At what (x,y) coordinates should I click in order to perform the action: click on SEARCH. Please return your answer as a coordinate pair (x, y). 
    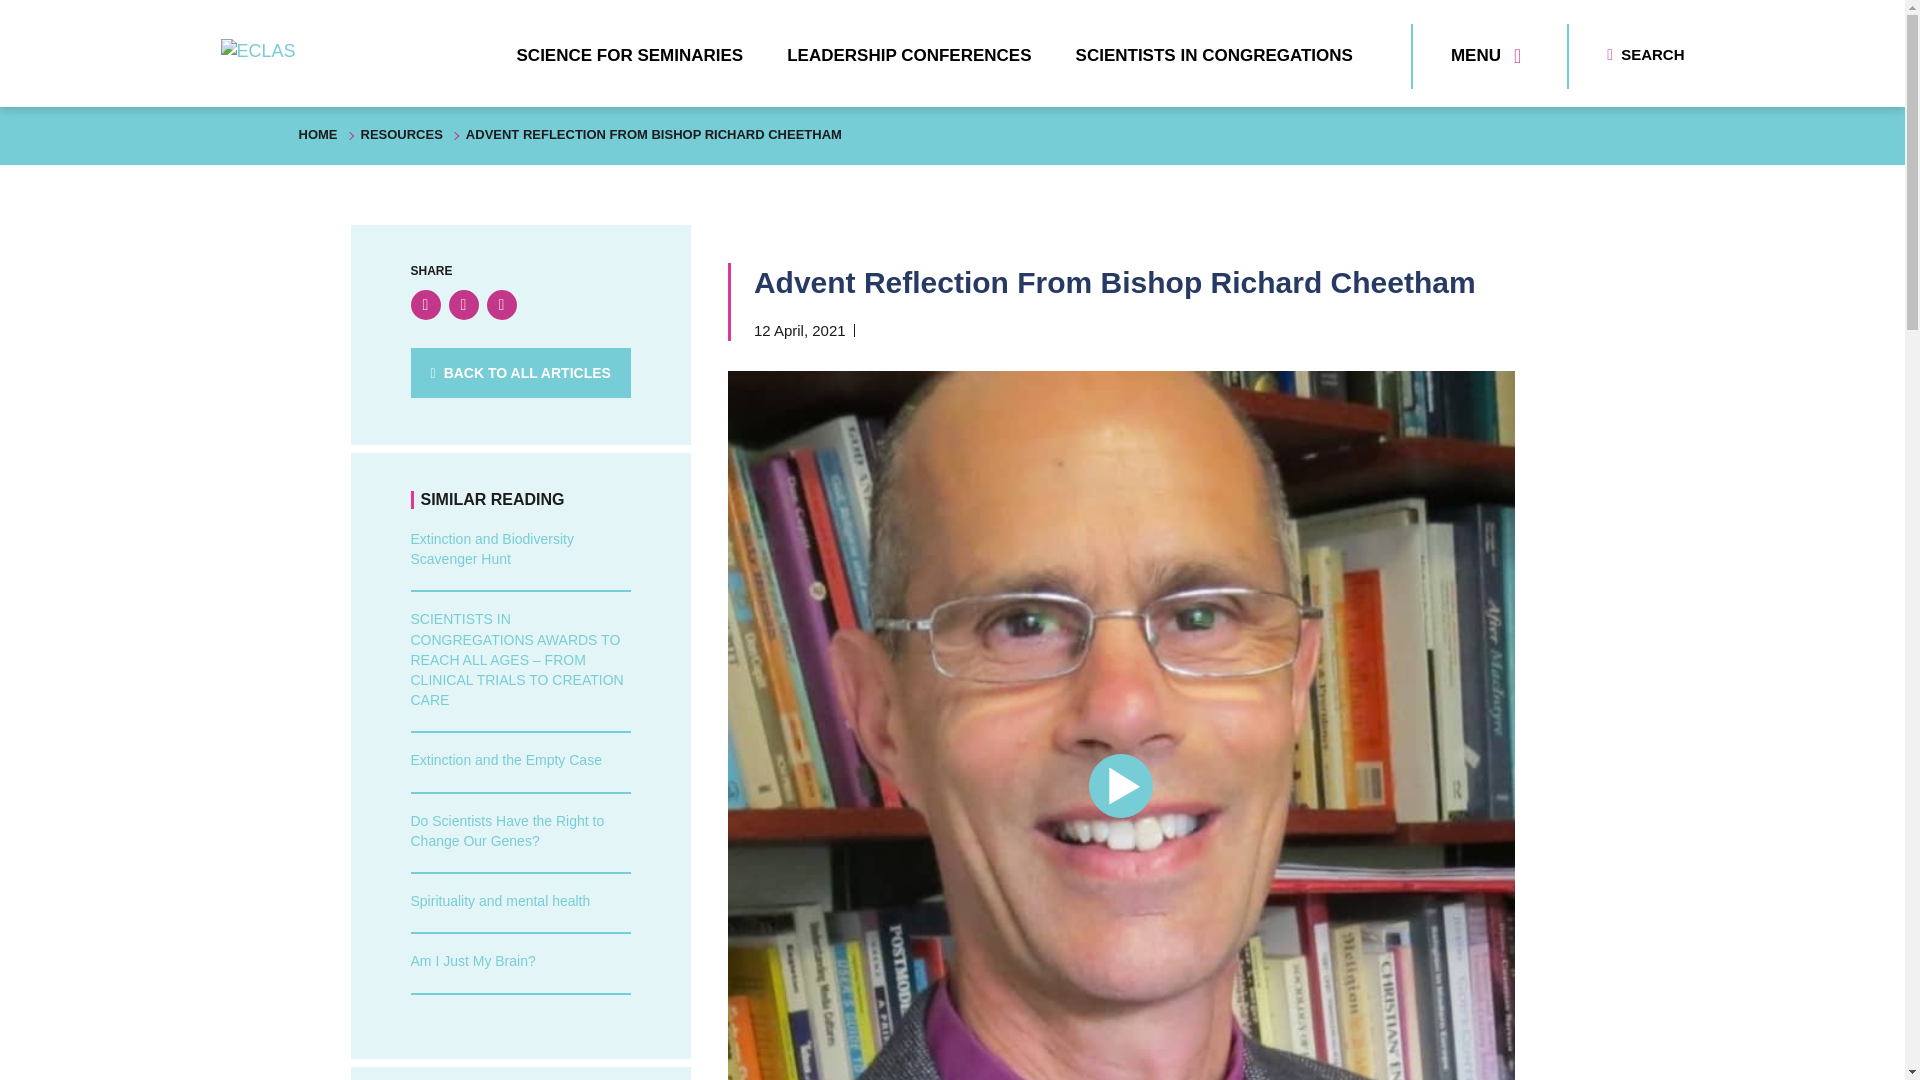
    Looking at the image, I should click on (1645, 54).